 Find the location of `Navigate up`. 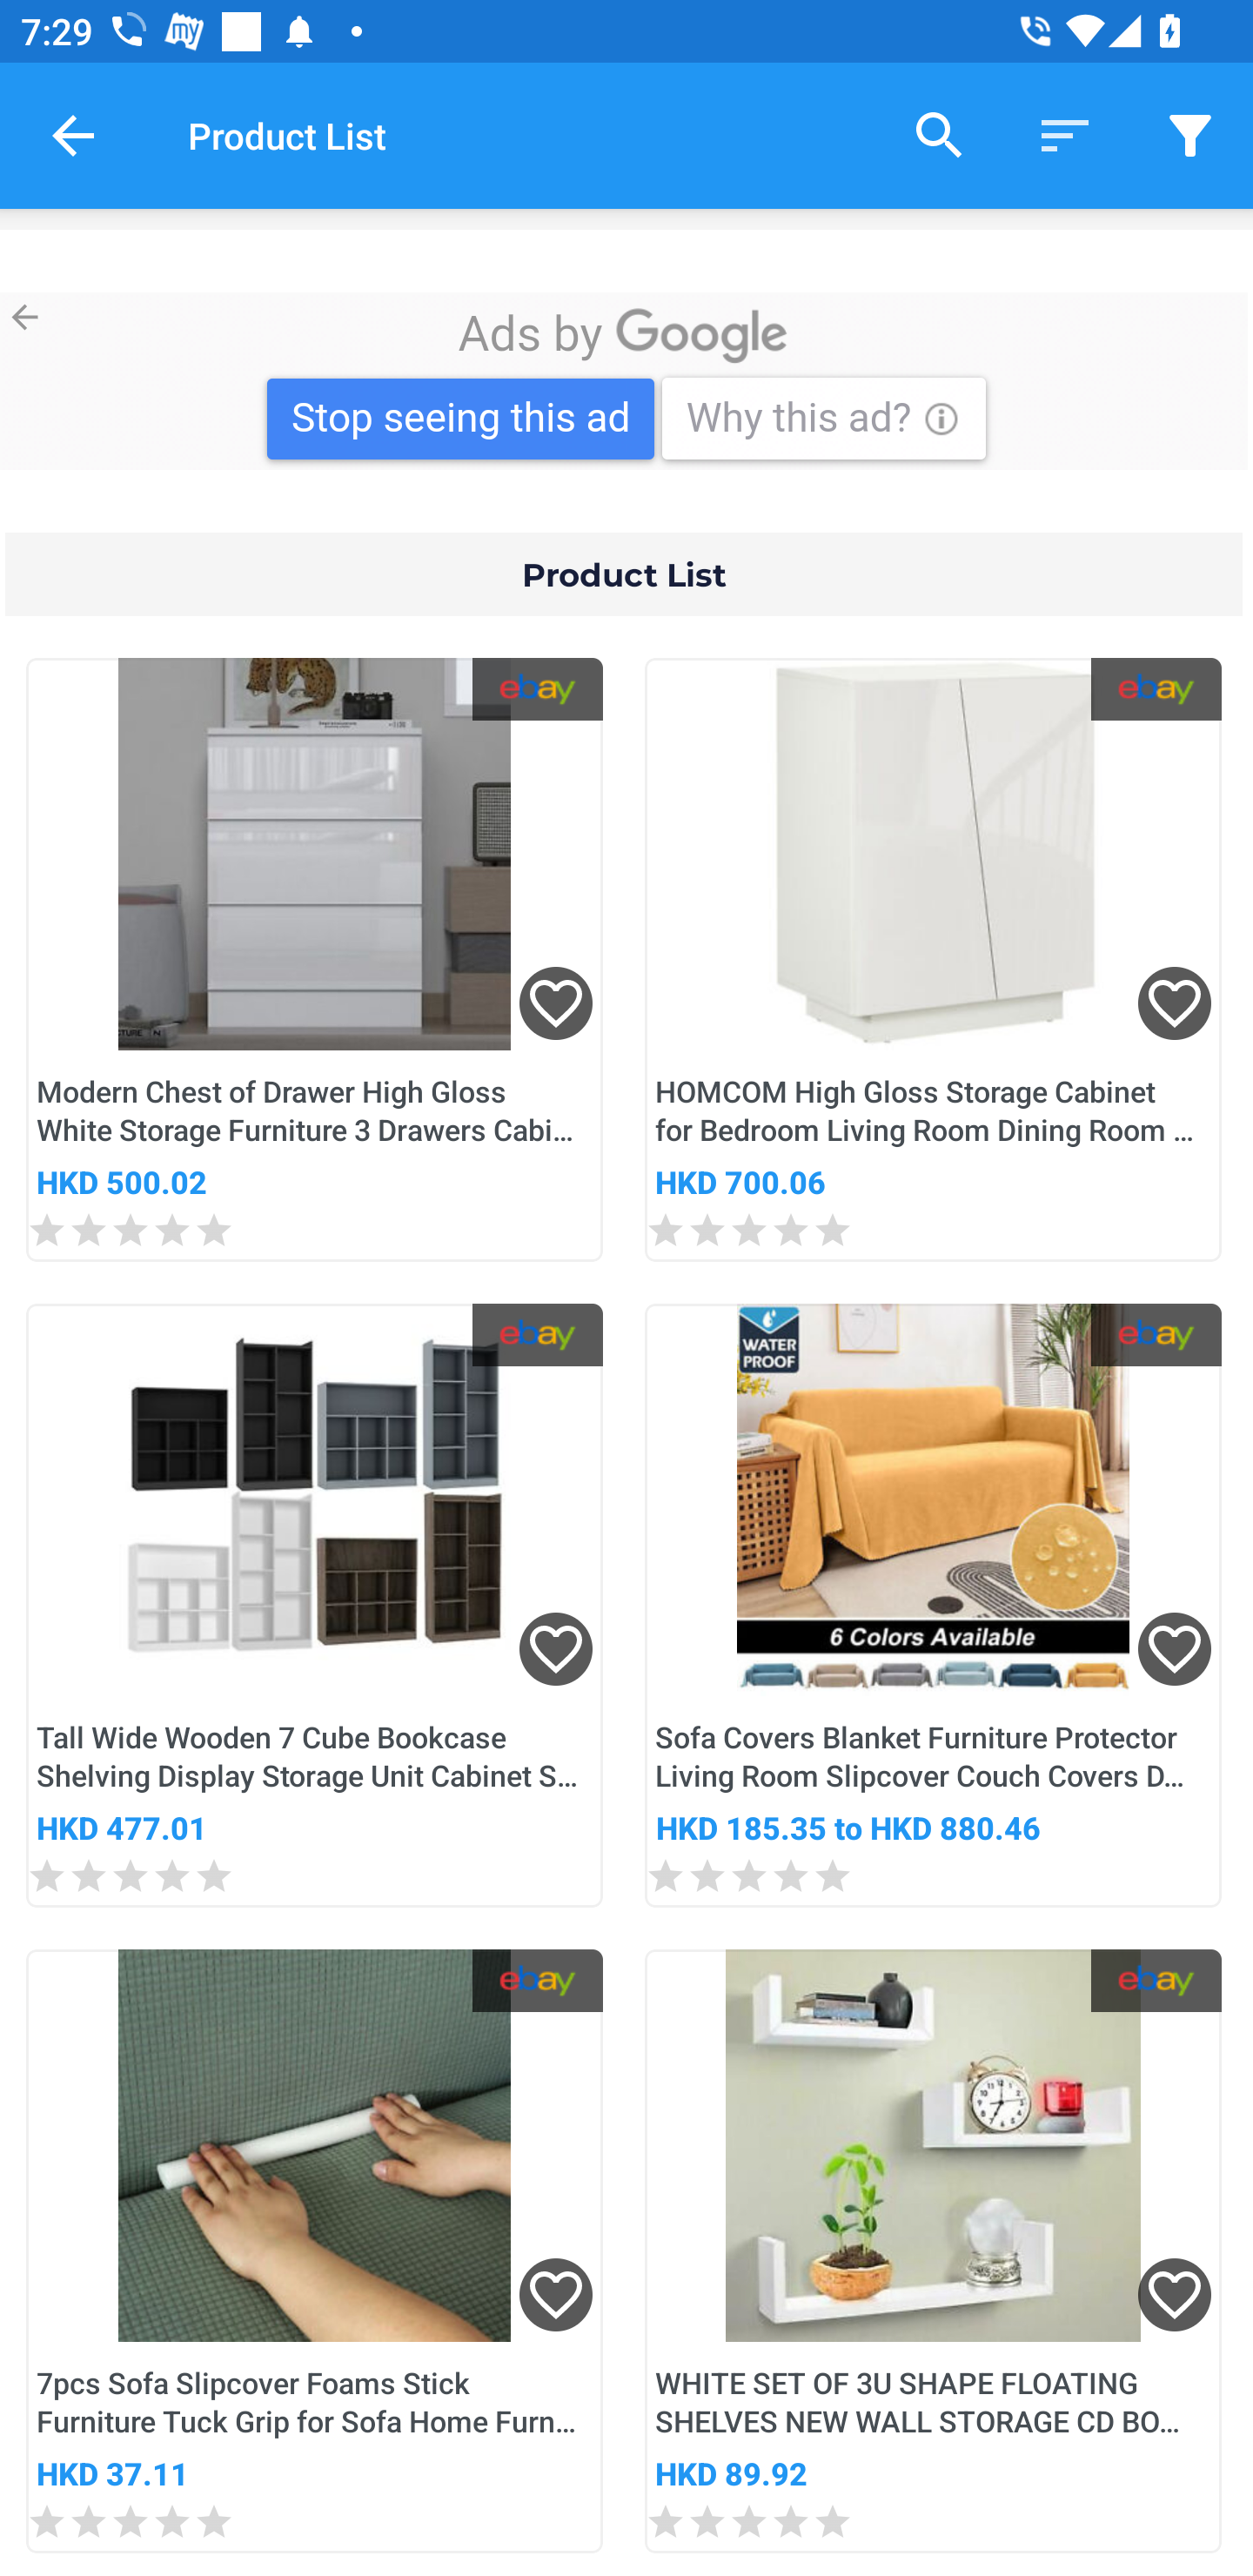

Navigate up is located at coordinates (73, 135).